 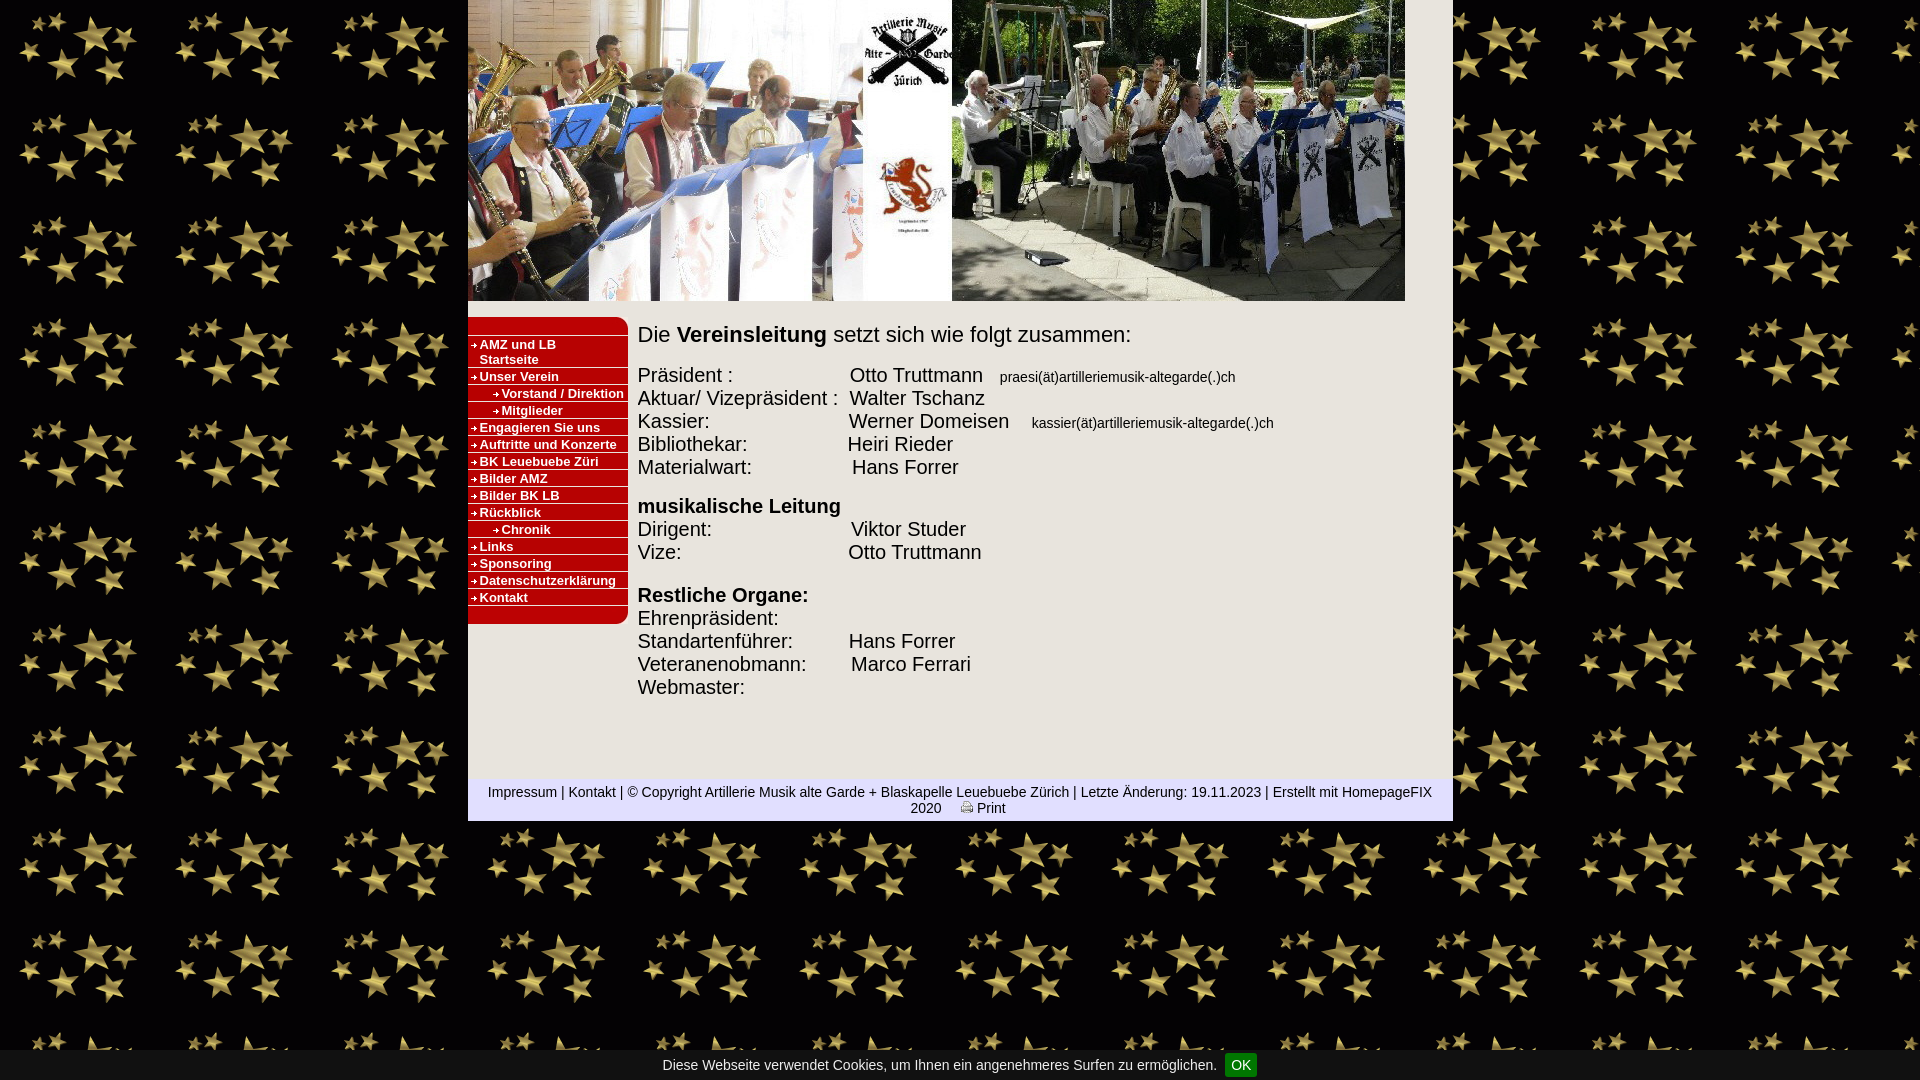 I want to click on Vorstand / Direktion, so click(x=548, y=392).